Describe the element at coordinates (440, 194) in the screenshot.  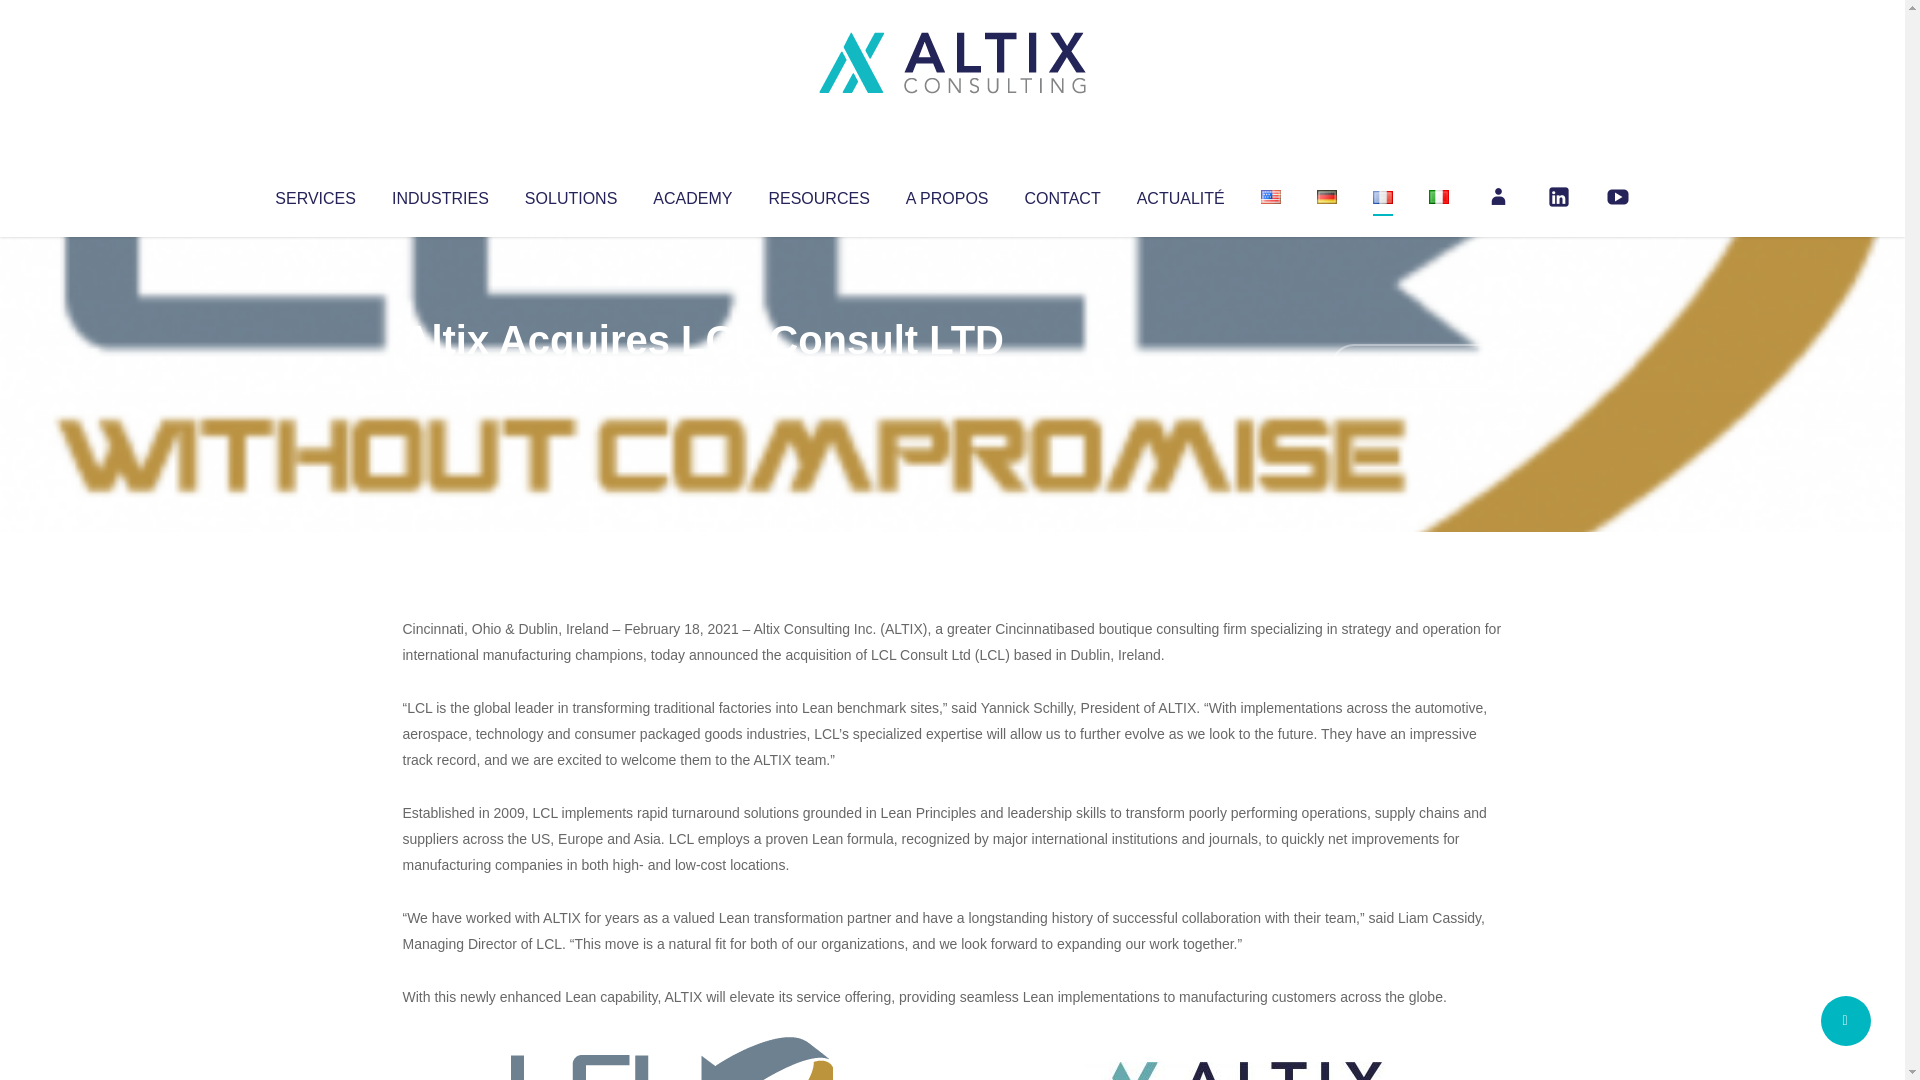
I see `INDUSTRIES` at that location.